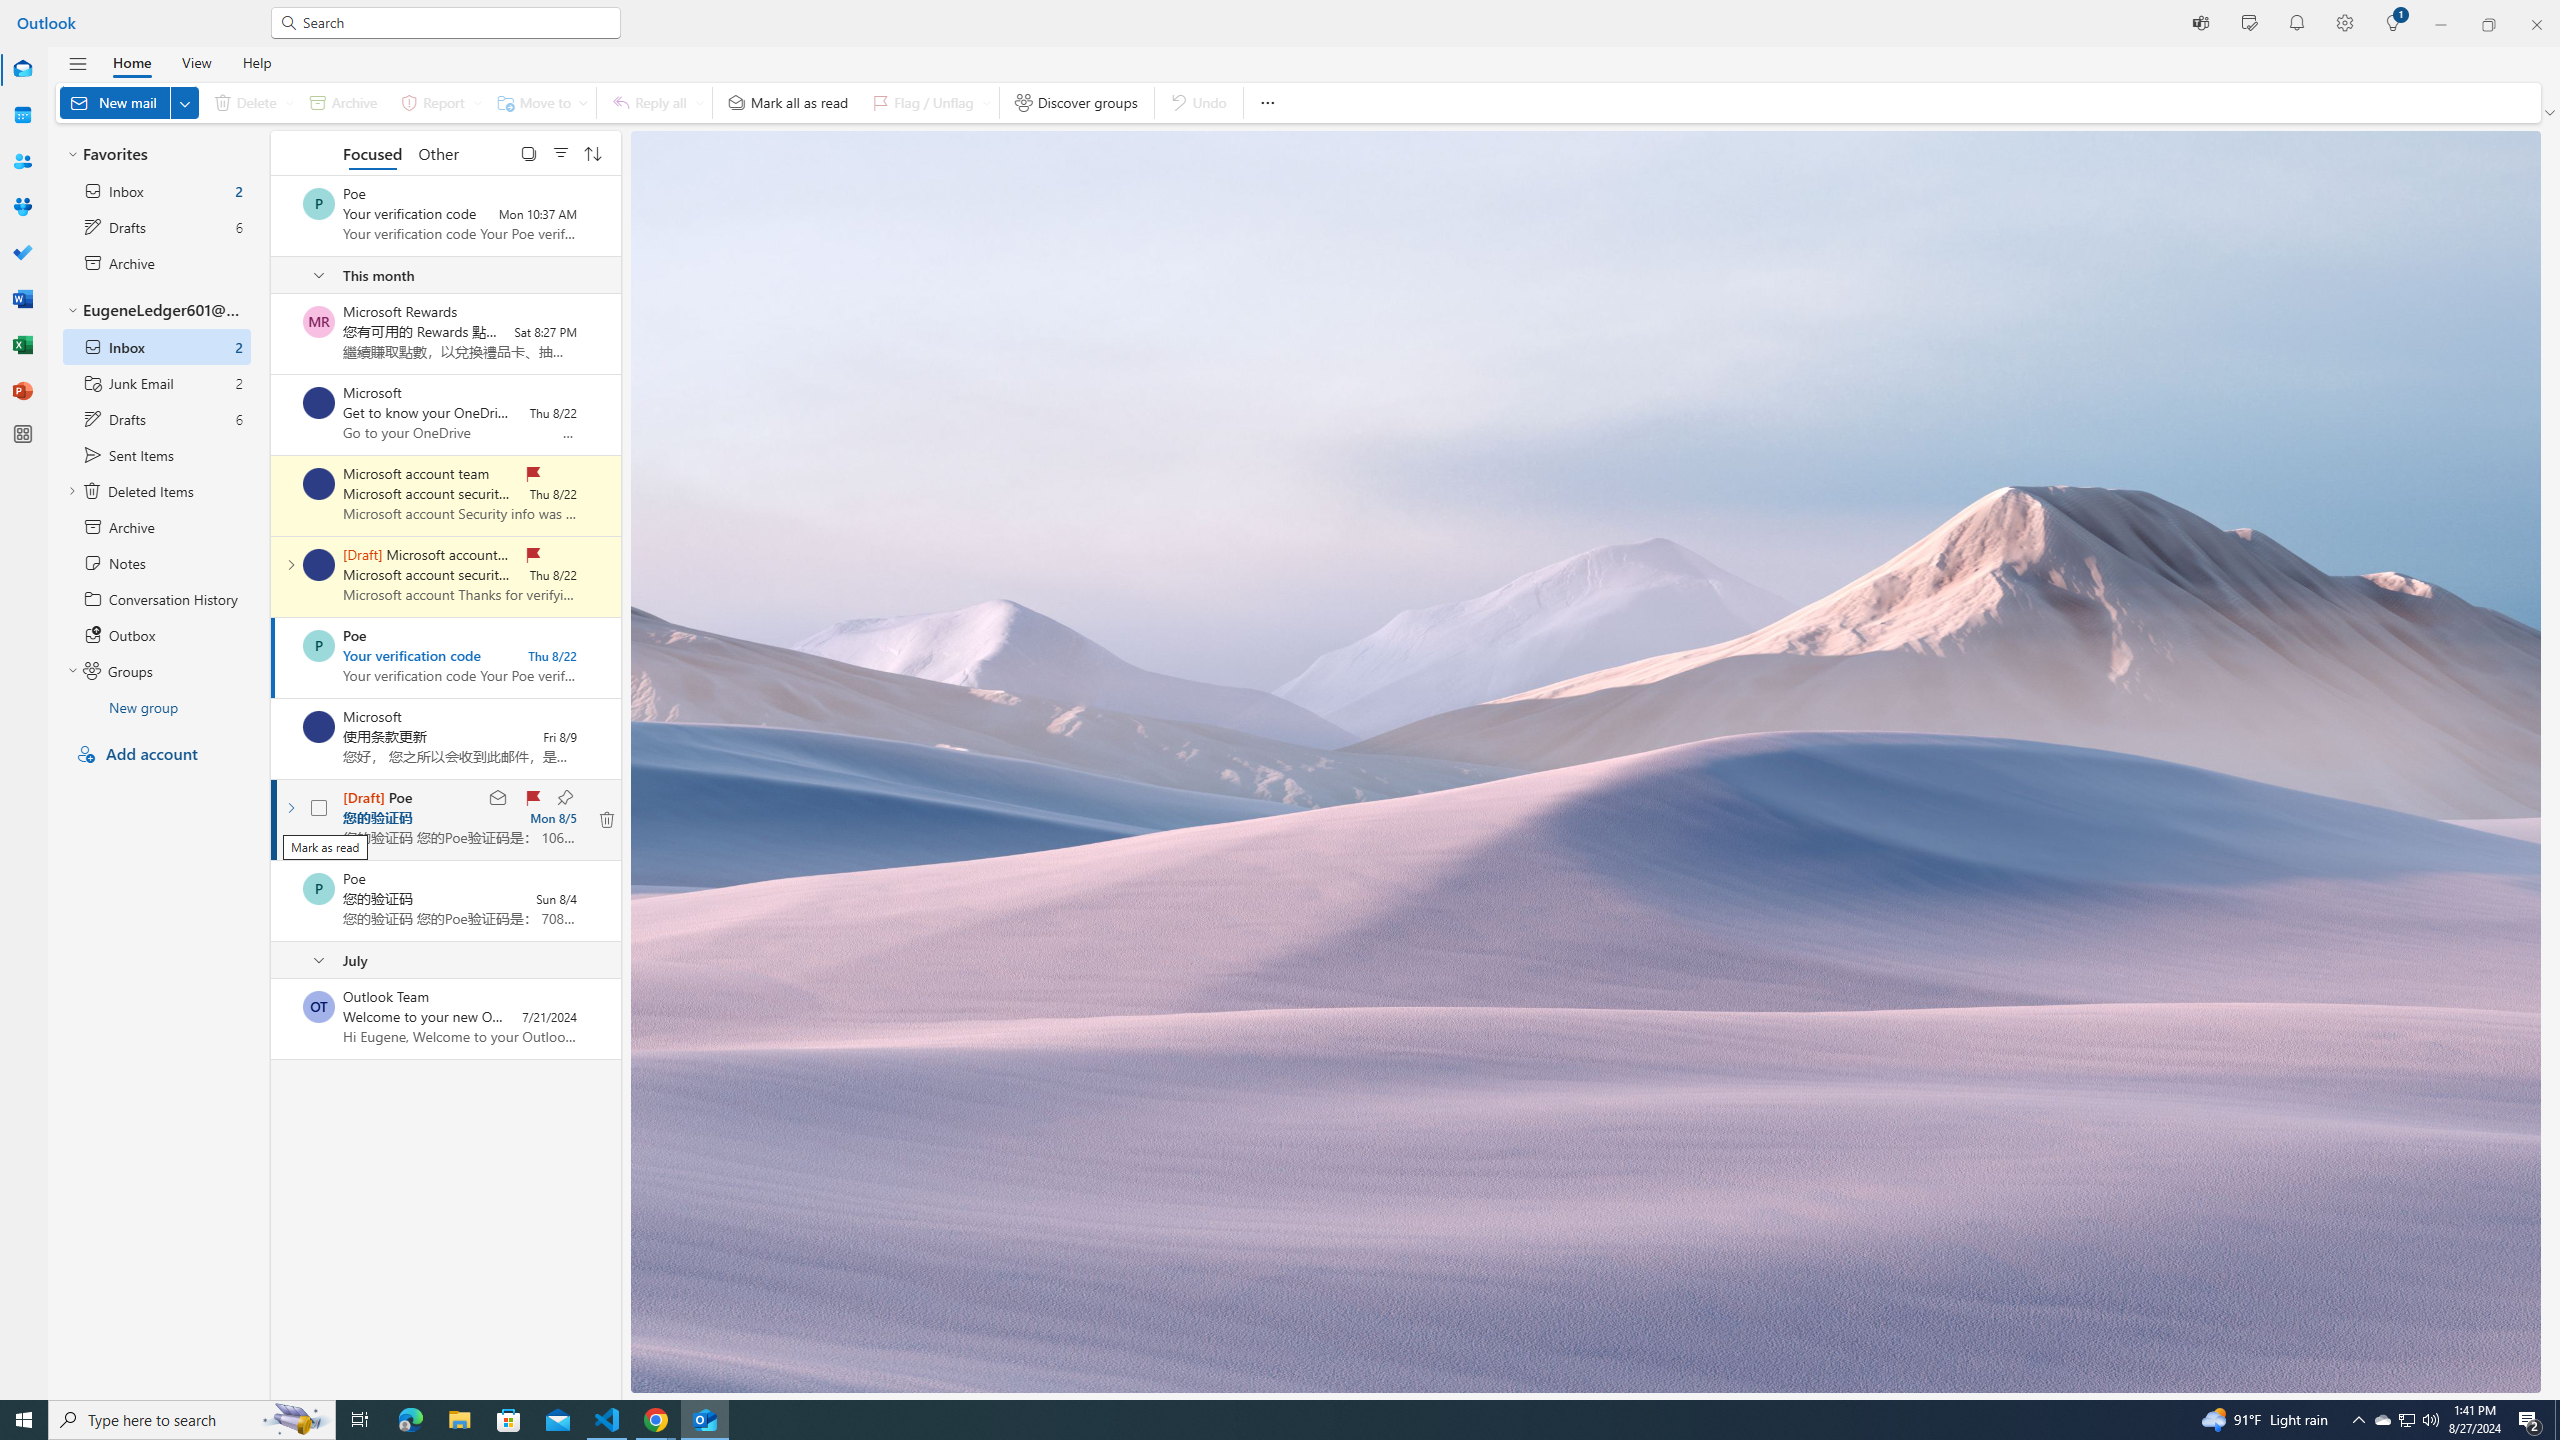 The image size is (2560, 1440). What do you see at coordinates (986, 102) in the screenshot?
I see `Expand to see flag options` at bounding box center [986, 102].